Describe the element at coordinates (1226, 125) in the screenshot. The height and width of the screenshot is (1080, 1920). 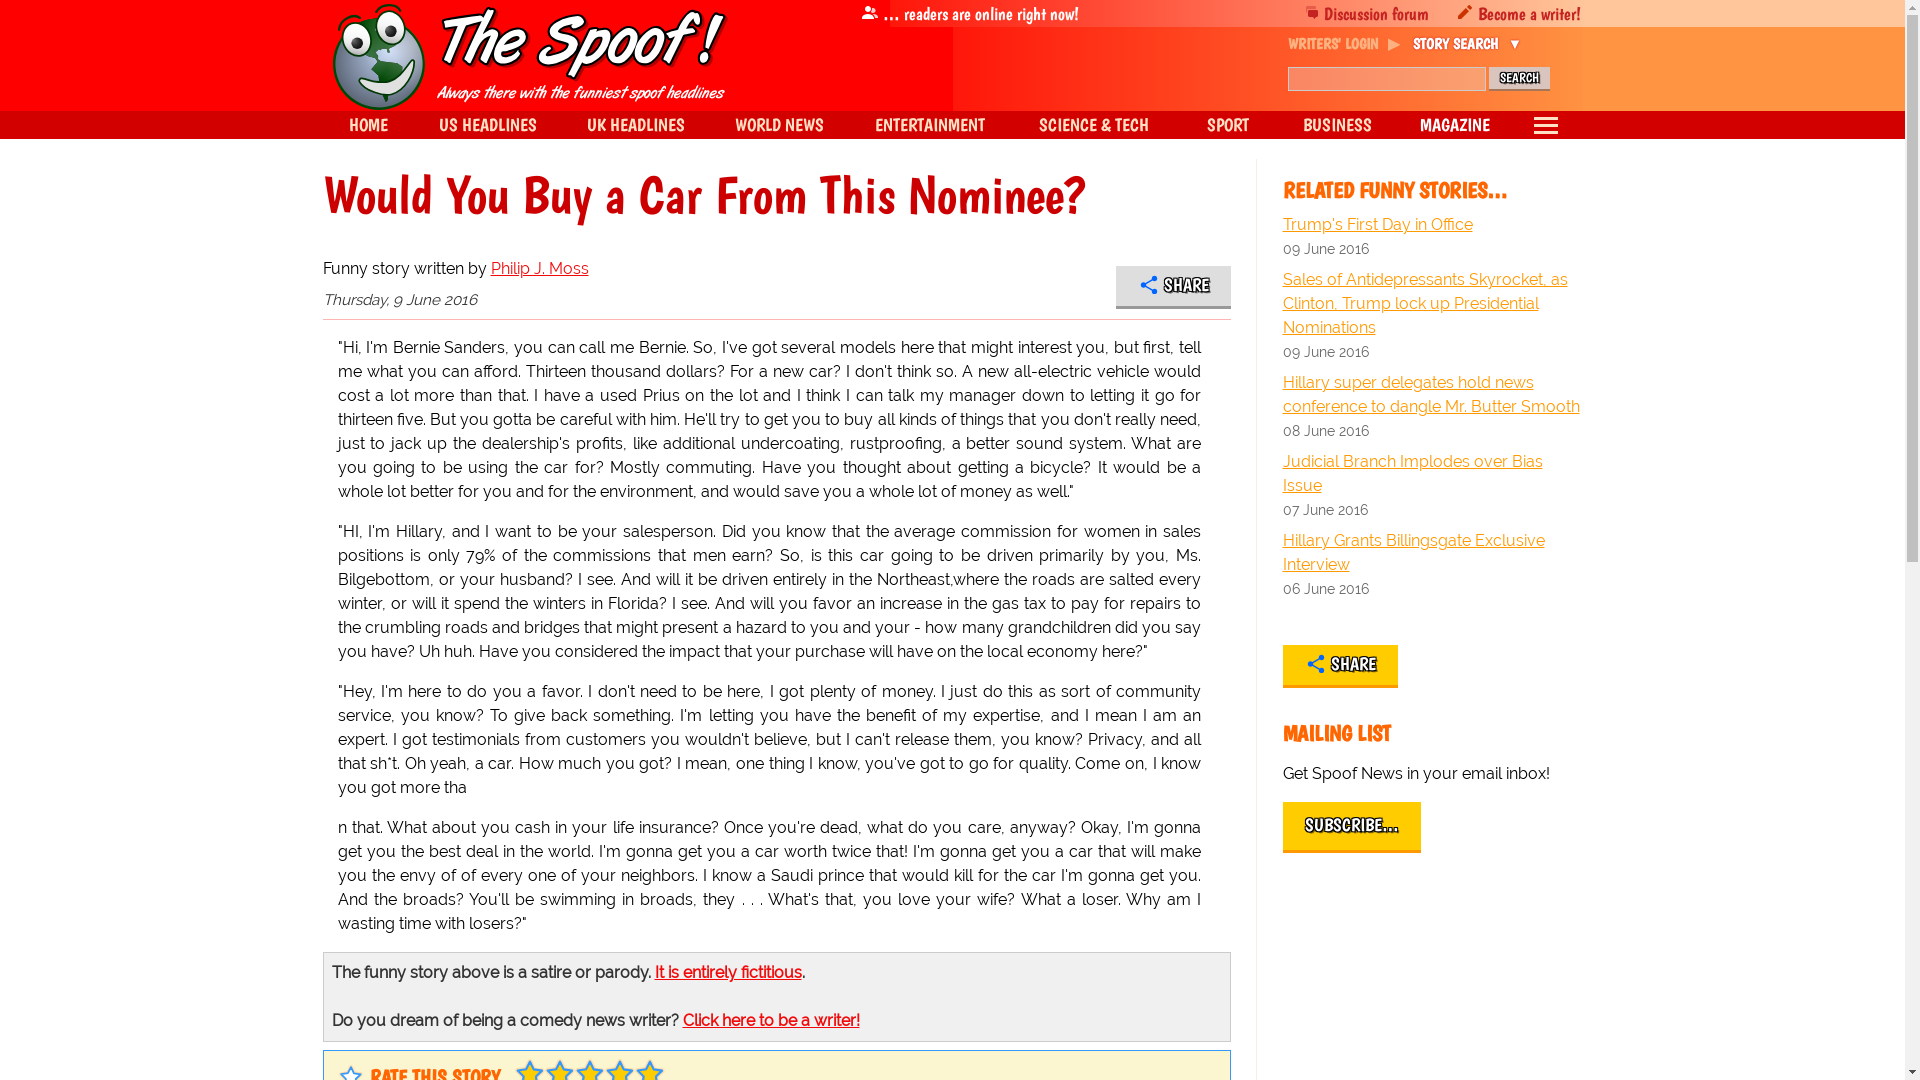
I see `SPORT` at that location.